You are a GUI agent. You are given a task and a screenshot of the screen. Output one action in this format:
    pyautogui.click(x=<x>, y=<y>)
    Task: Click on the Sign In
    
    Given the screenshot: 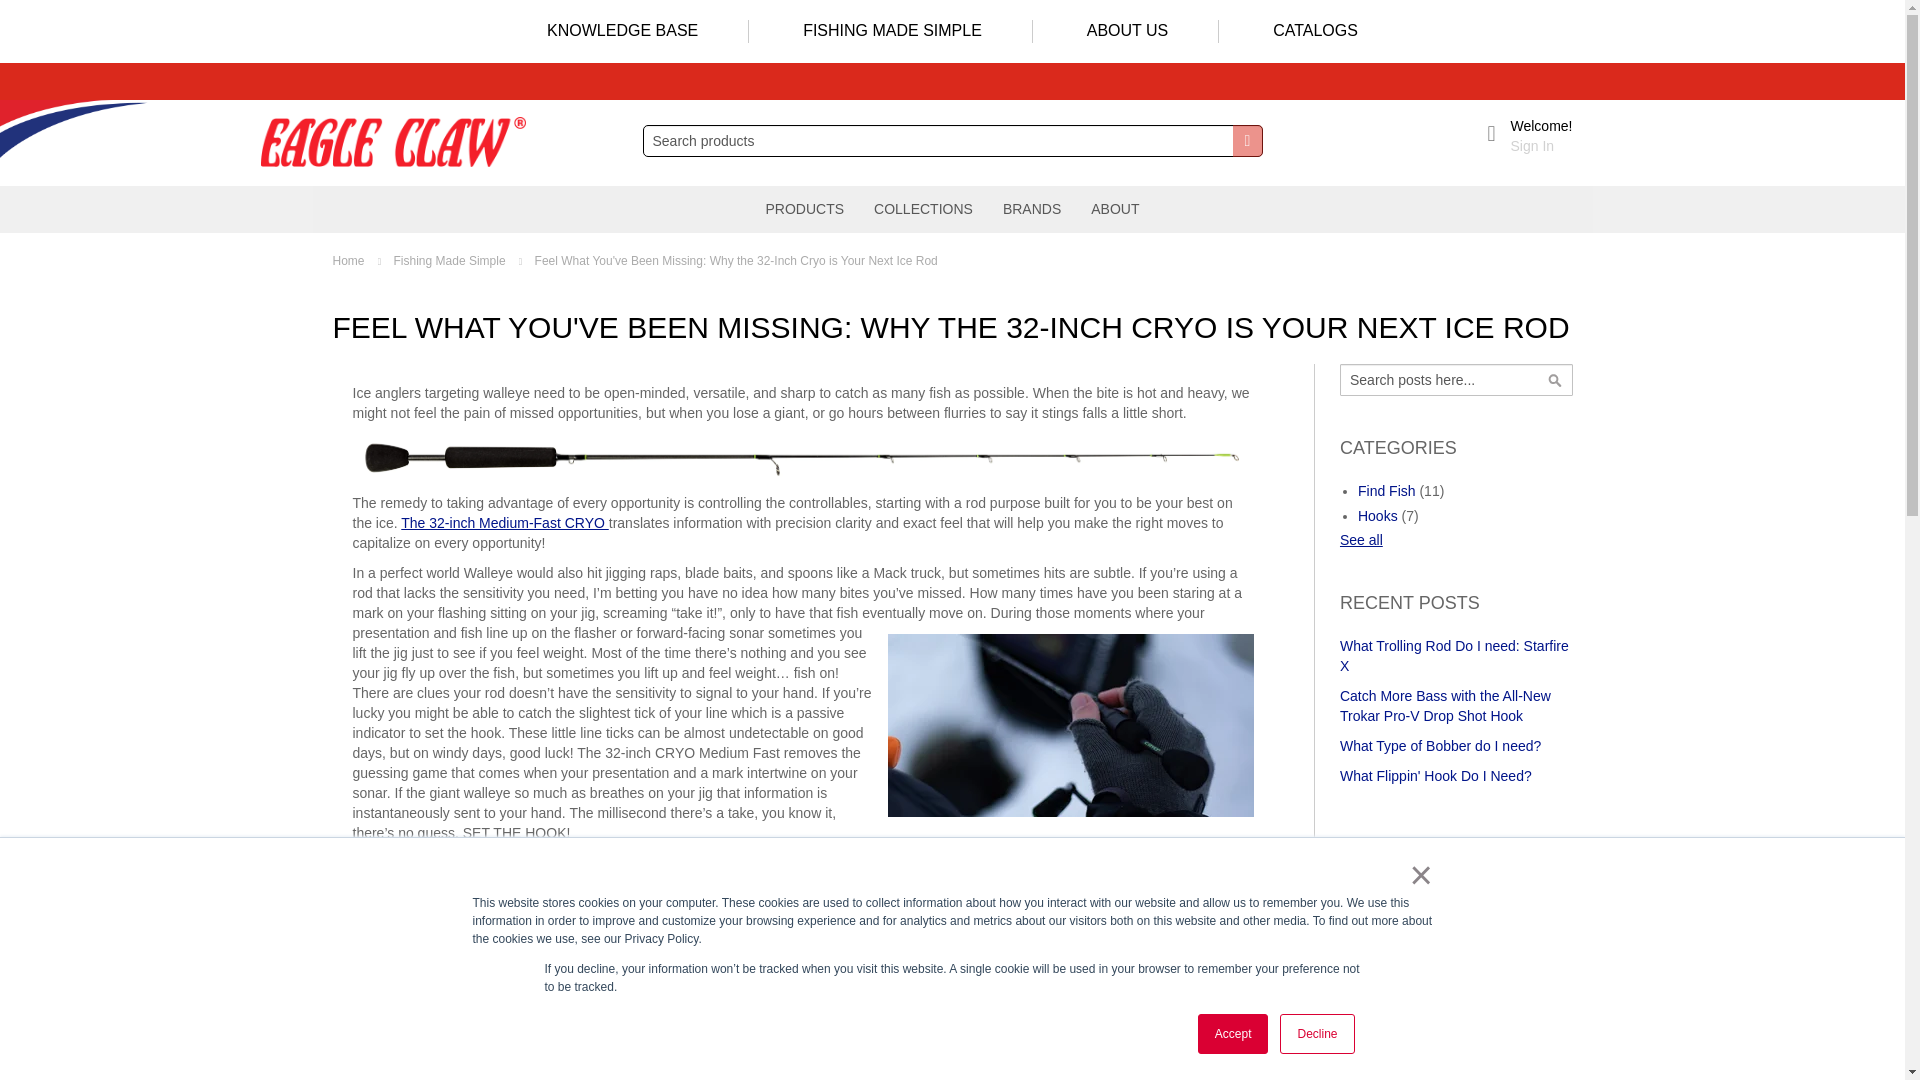 What is the action you would take?
    pyautogui.click(x=1533, y=146)
    